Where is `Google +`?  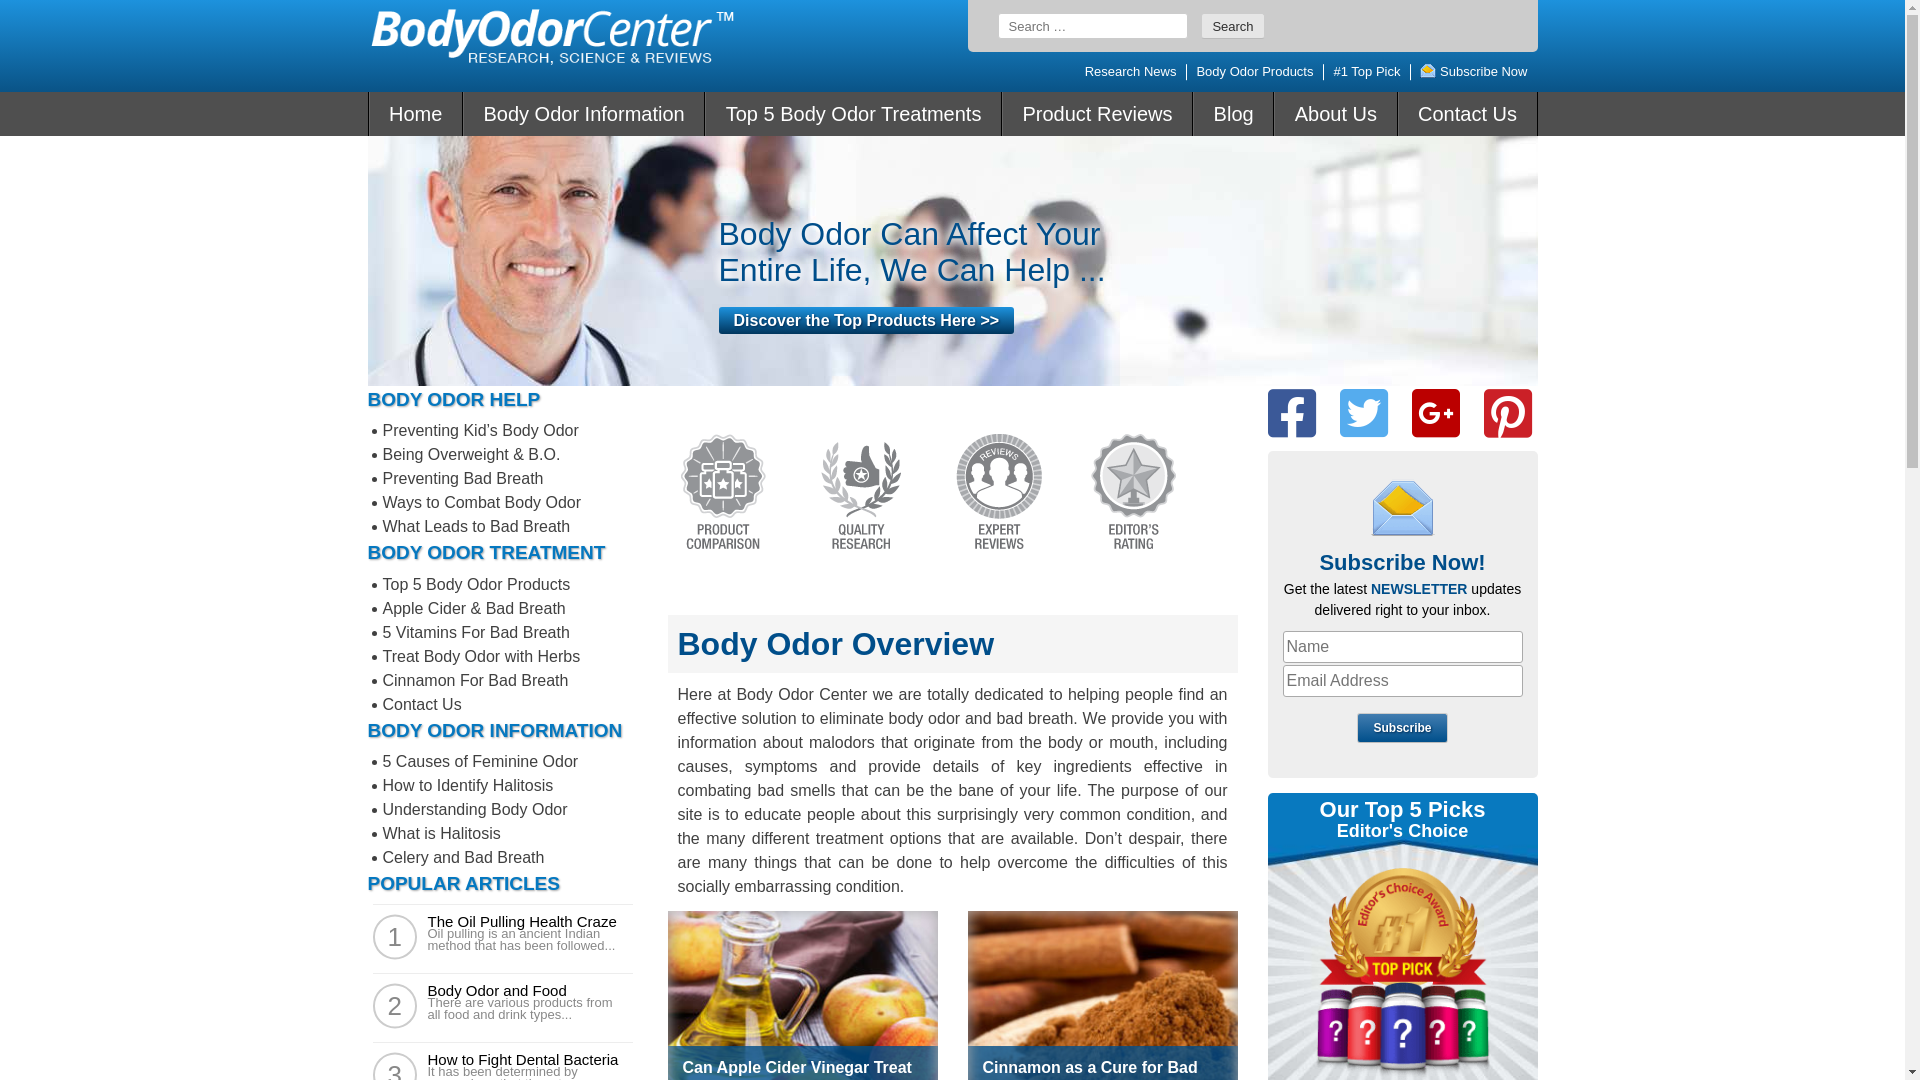
Google + is located at coordinates (1436, 414).